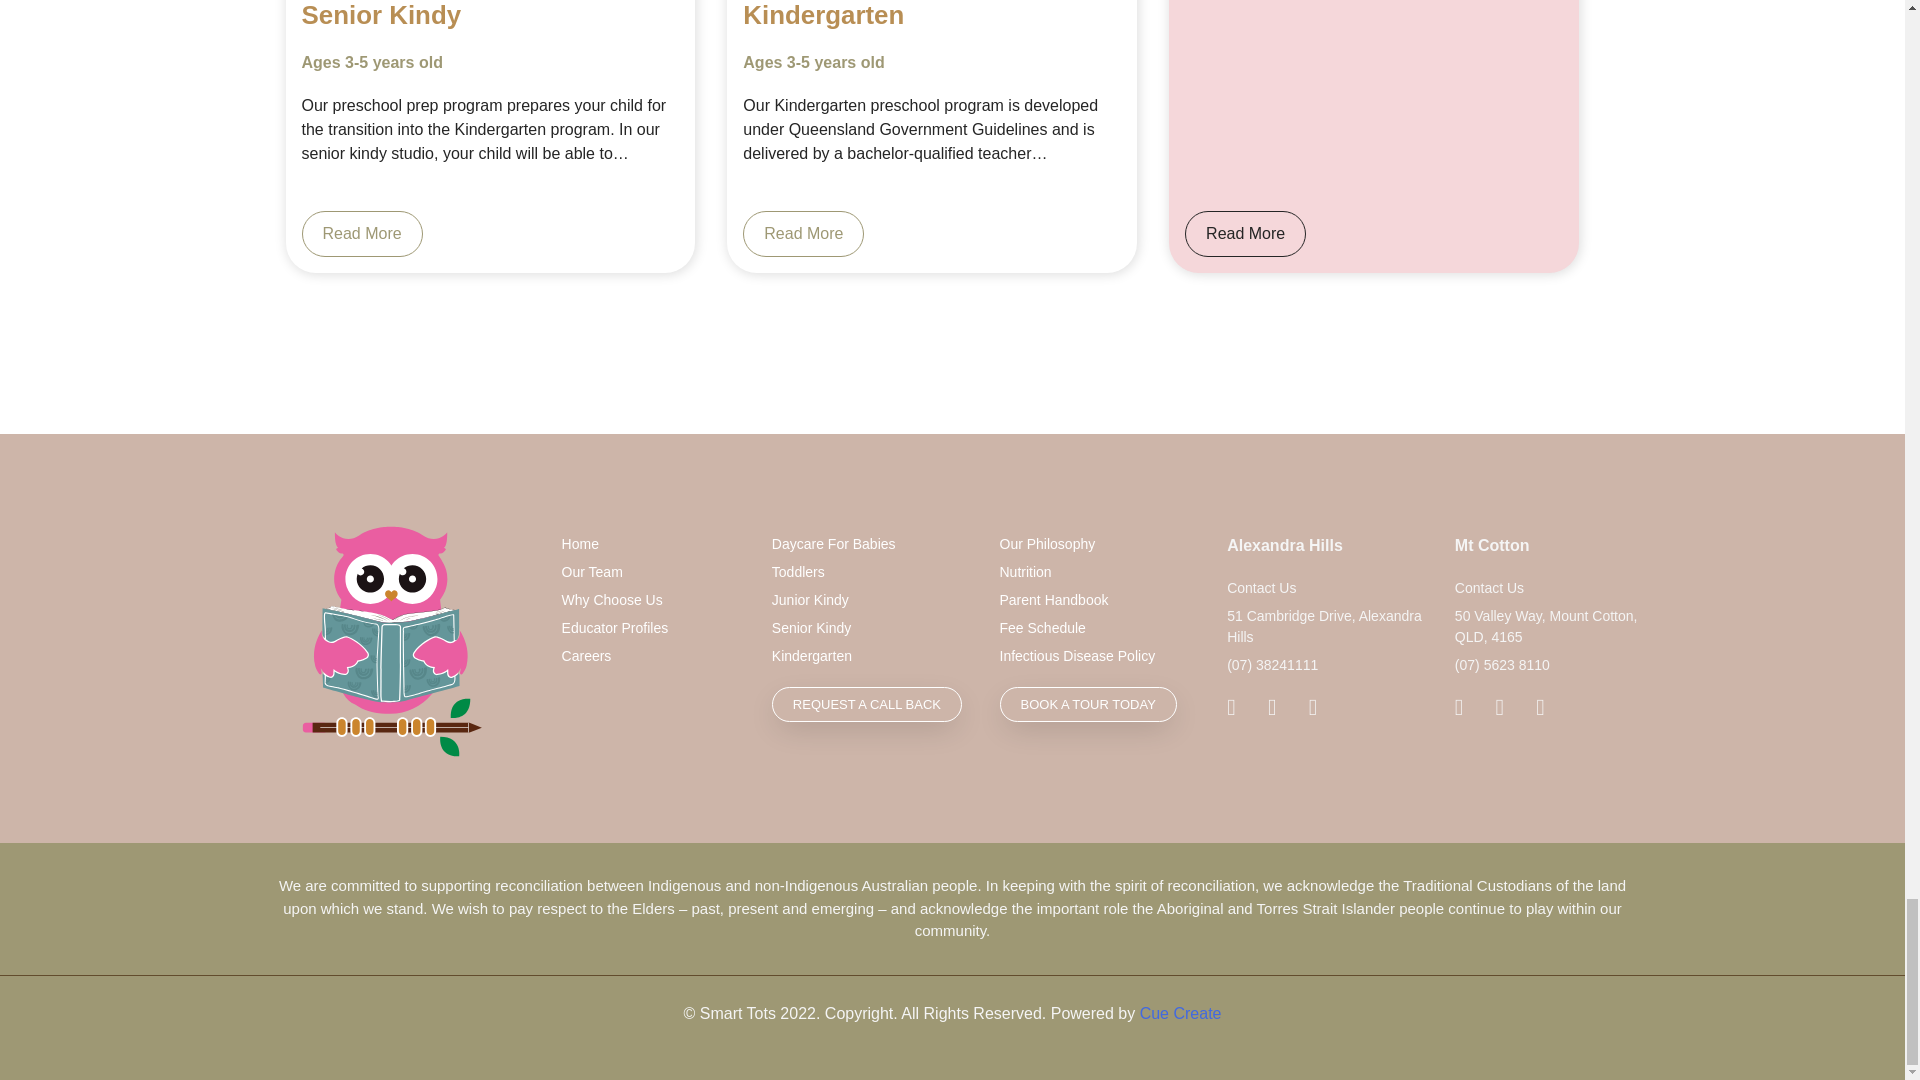 This screenshot has width=1920, height=1080. Describe the element at coordinates (652, 544) in the screenshot. I see `Home` at that location.